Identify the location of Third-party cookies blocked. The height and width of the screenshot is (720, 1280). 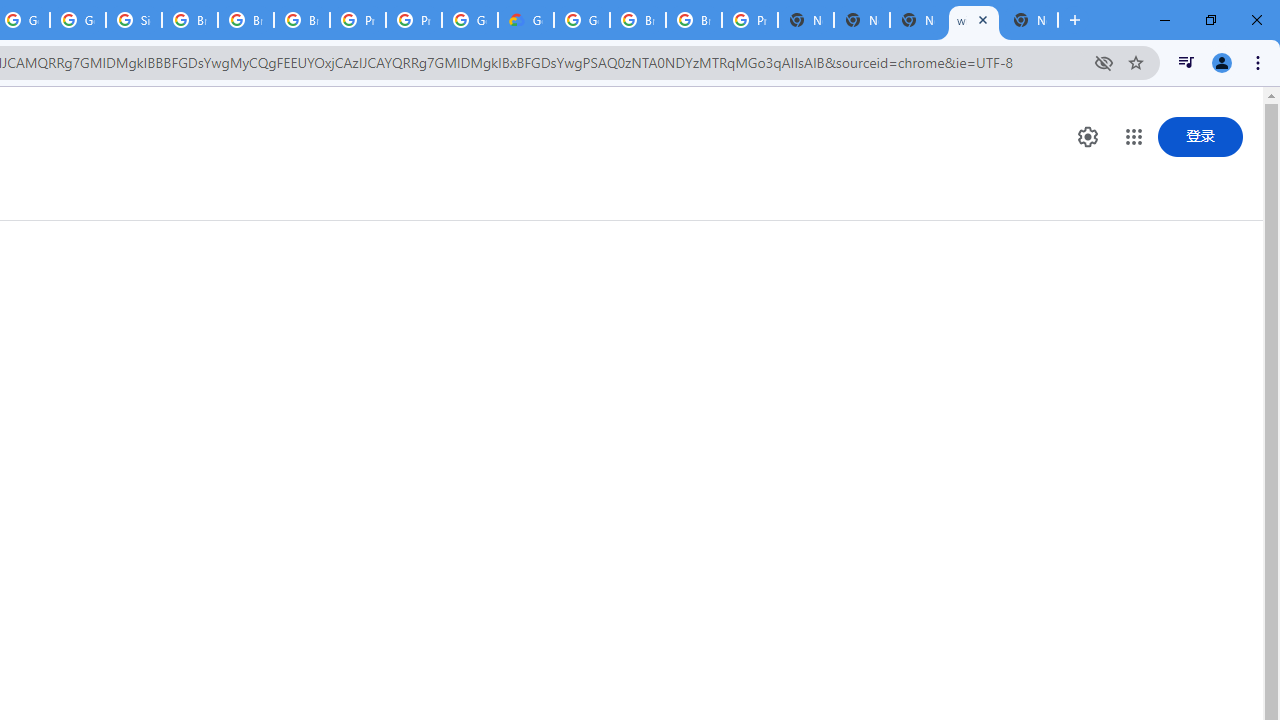
(1104, 62).